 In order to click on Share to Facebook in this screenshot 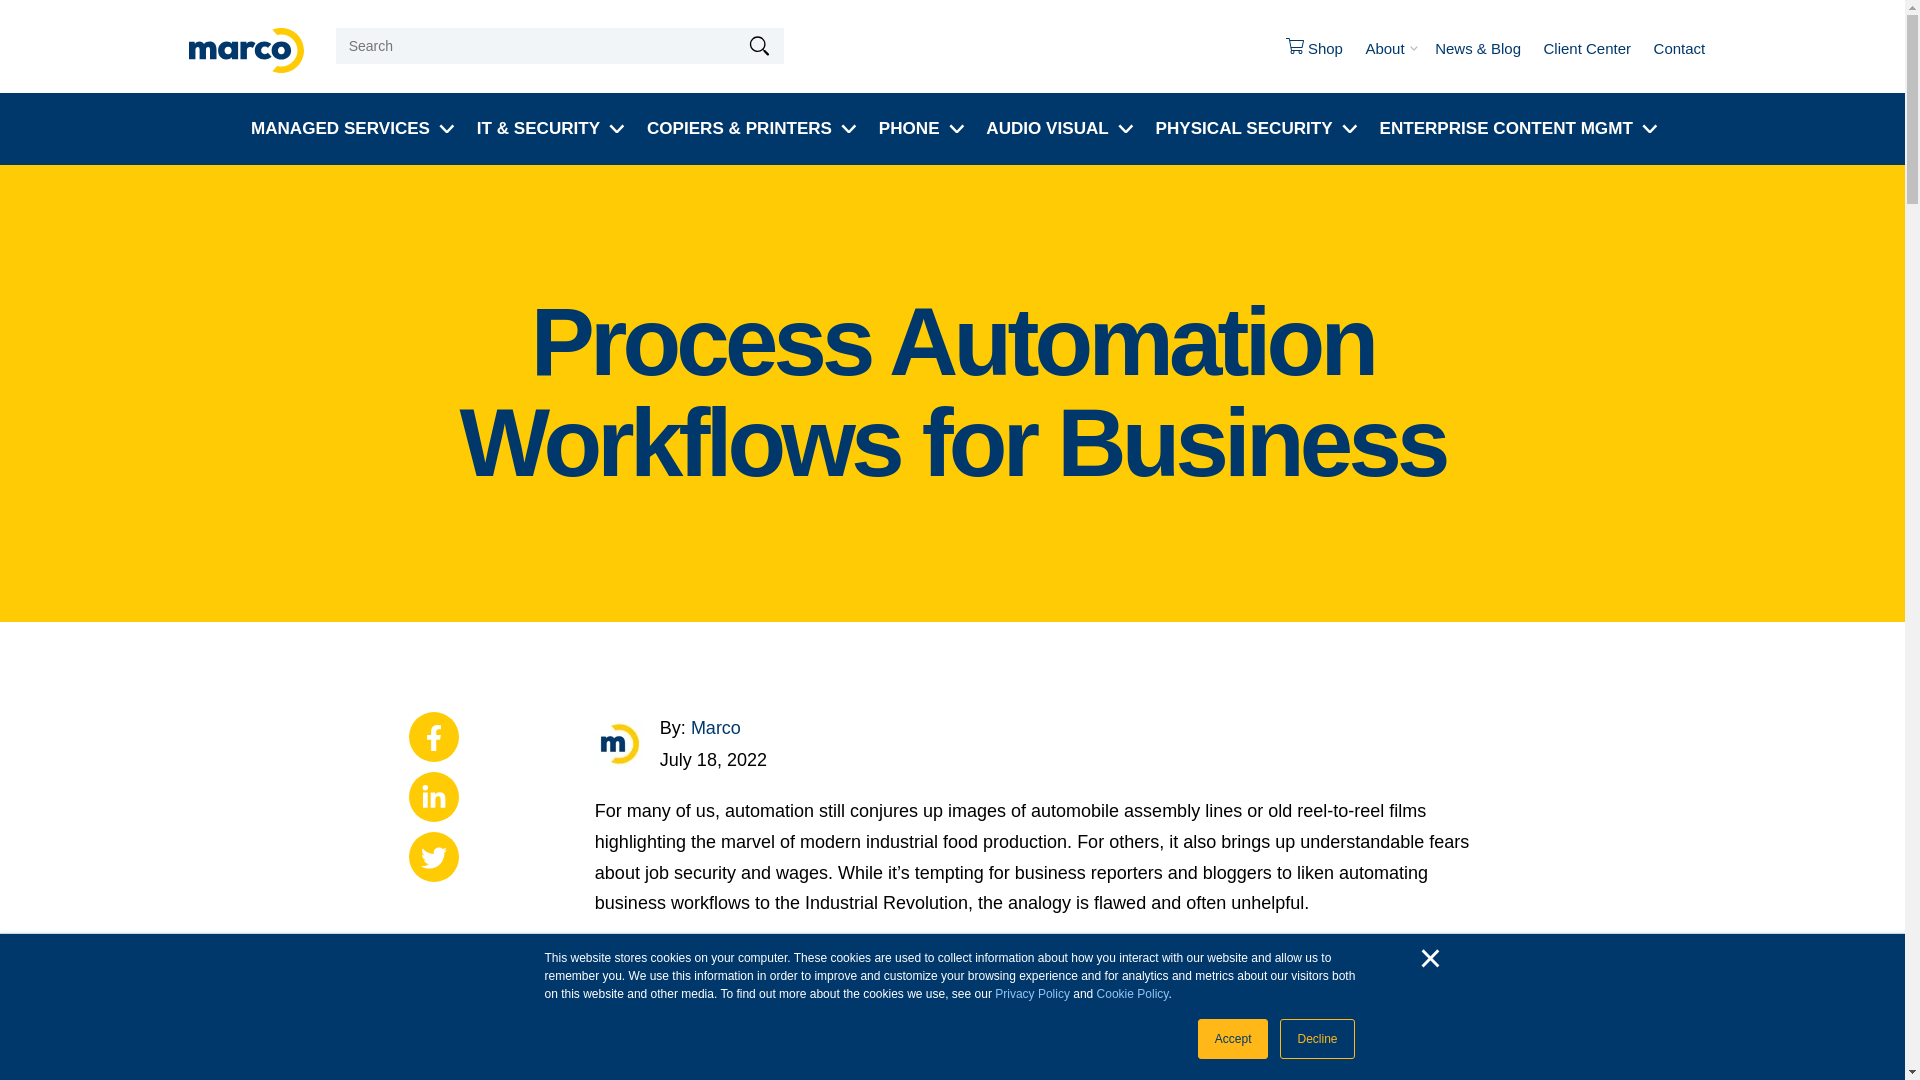, I will do `click(433, 736)`.